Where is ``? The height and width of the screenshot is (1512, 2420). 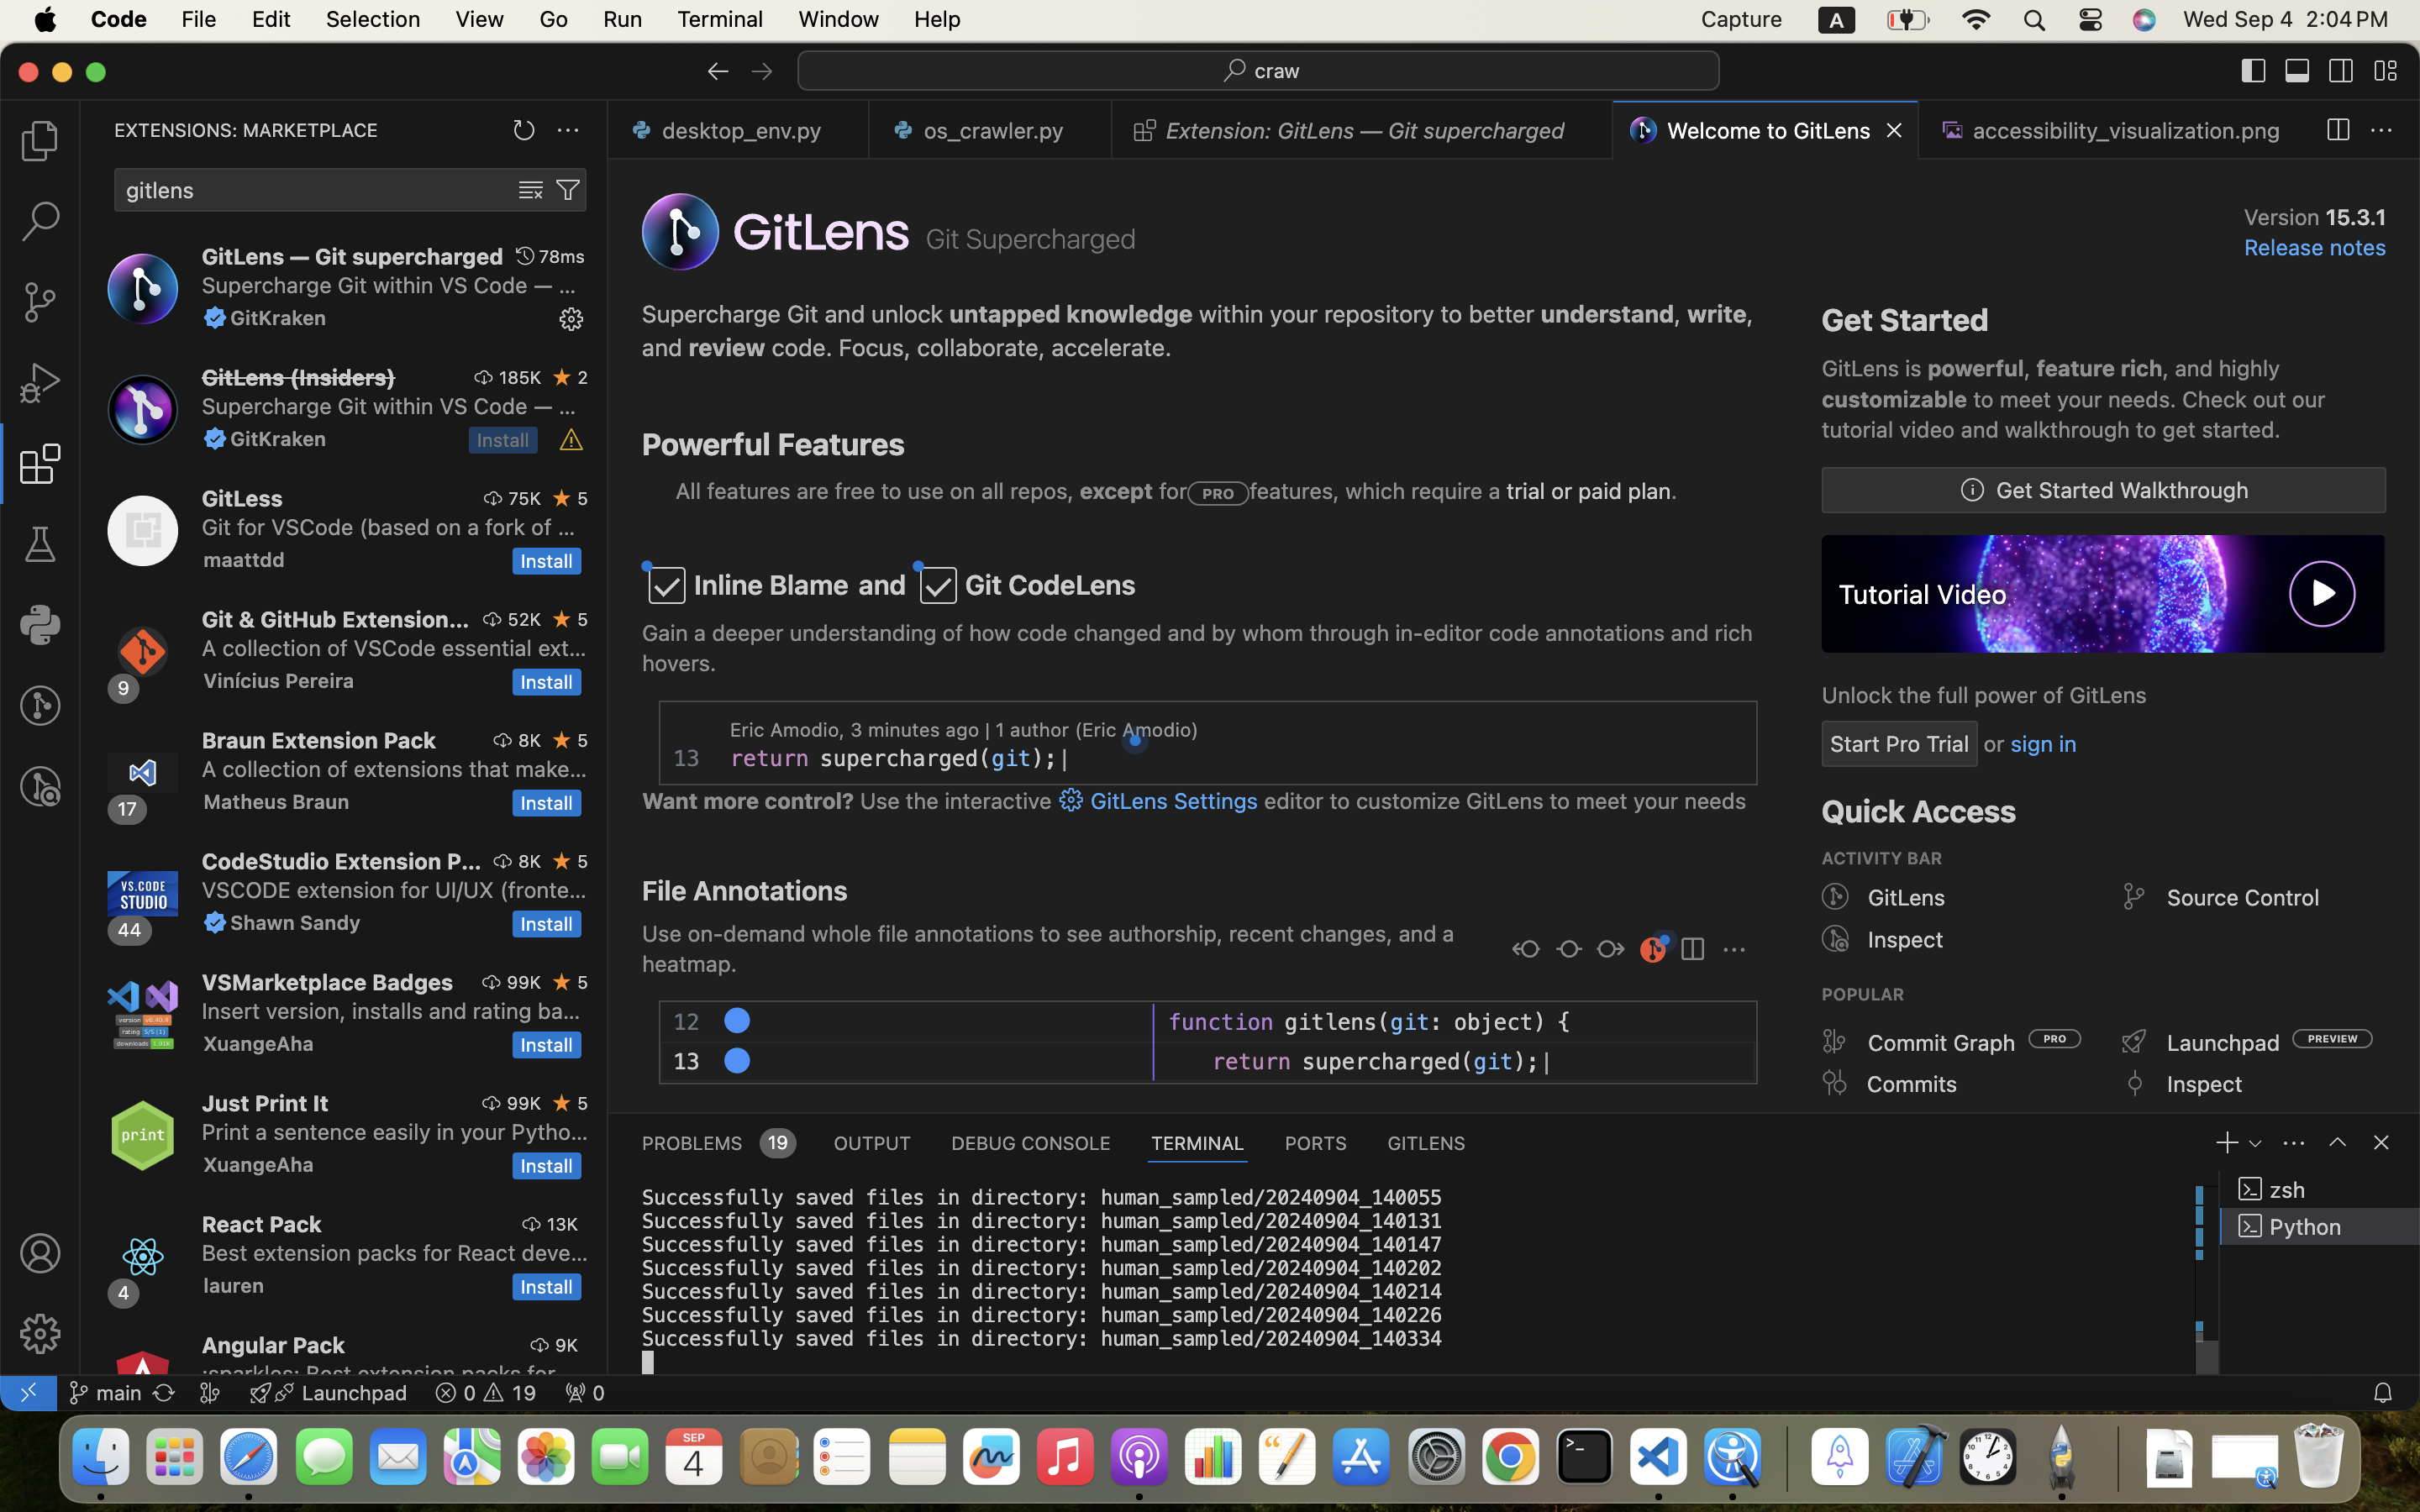  is located at coordinates (40, 1253).